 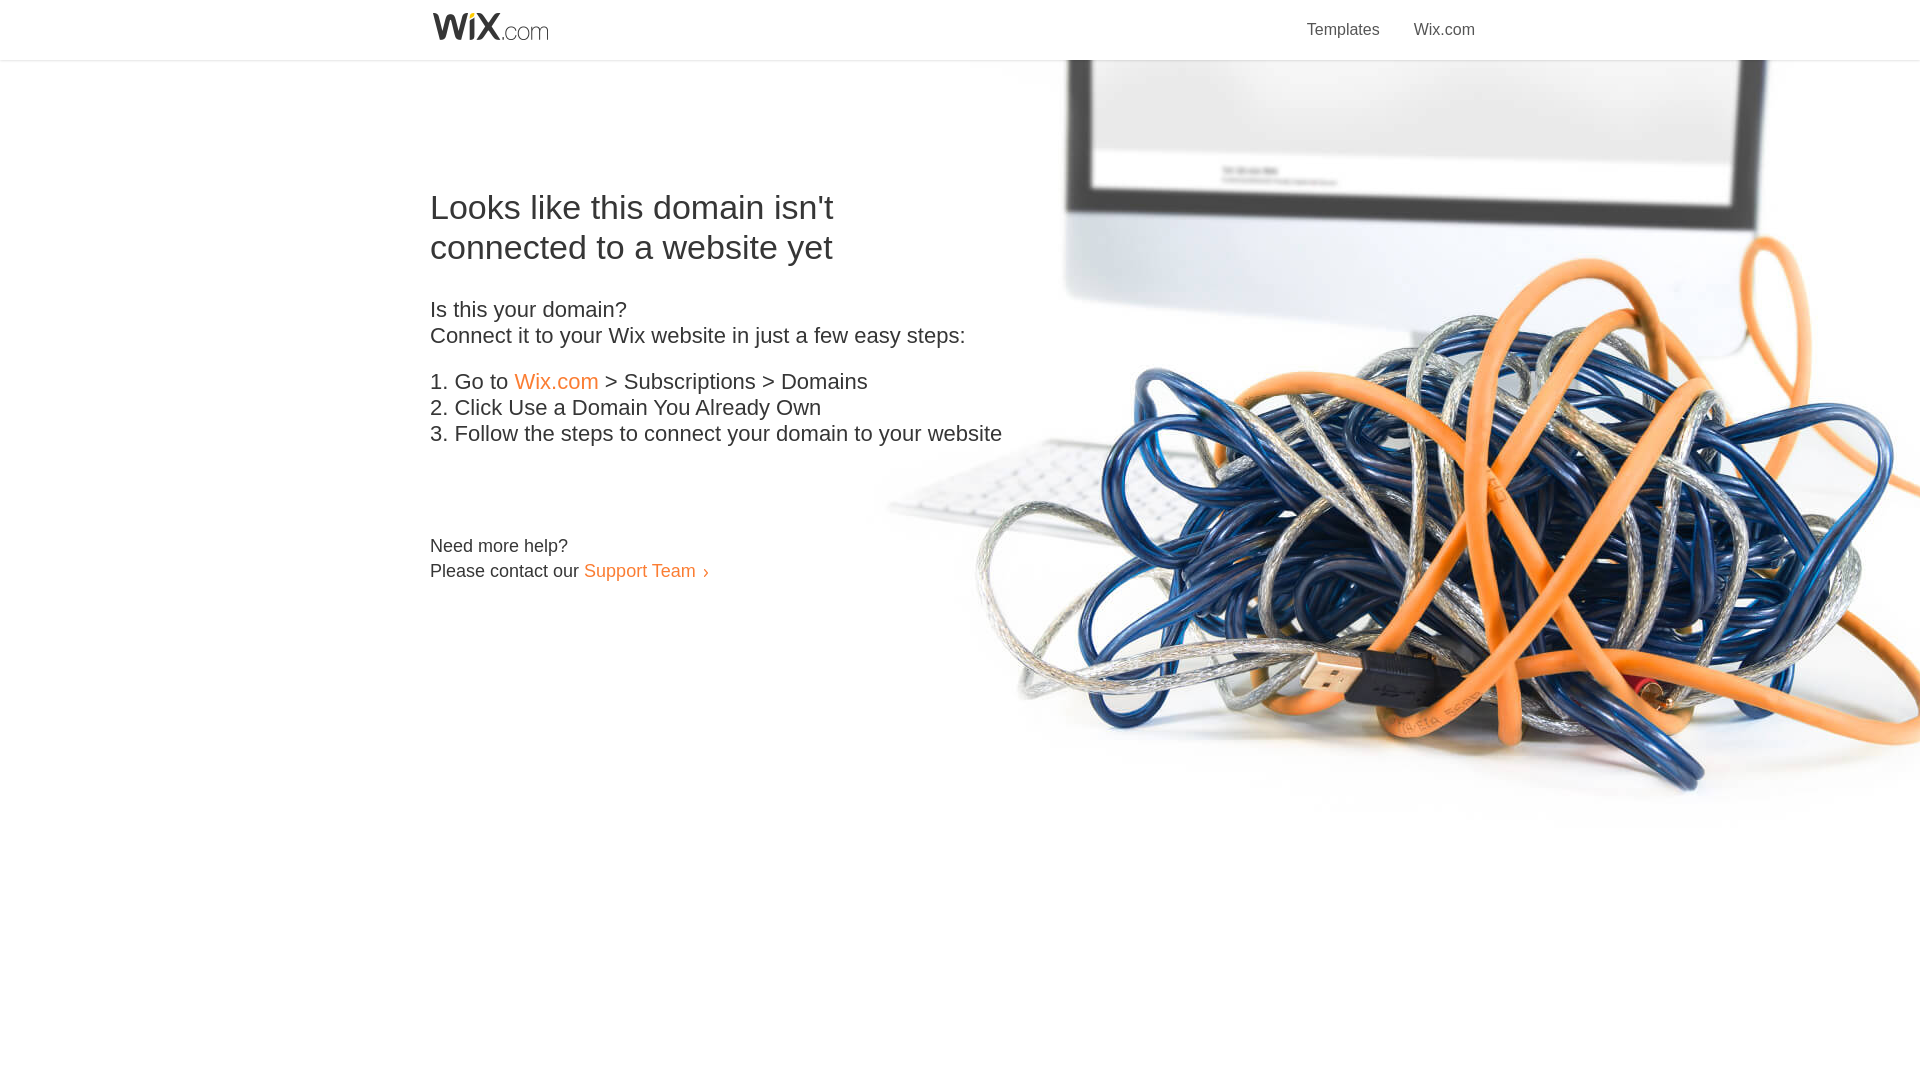 I want to click on Templates, so click(x=1344, y=18).